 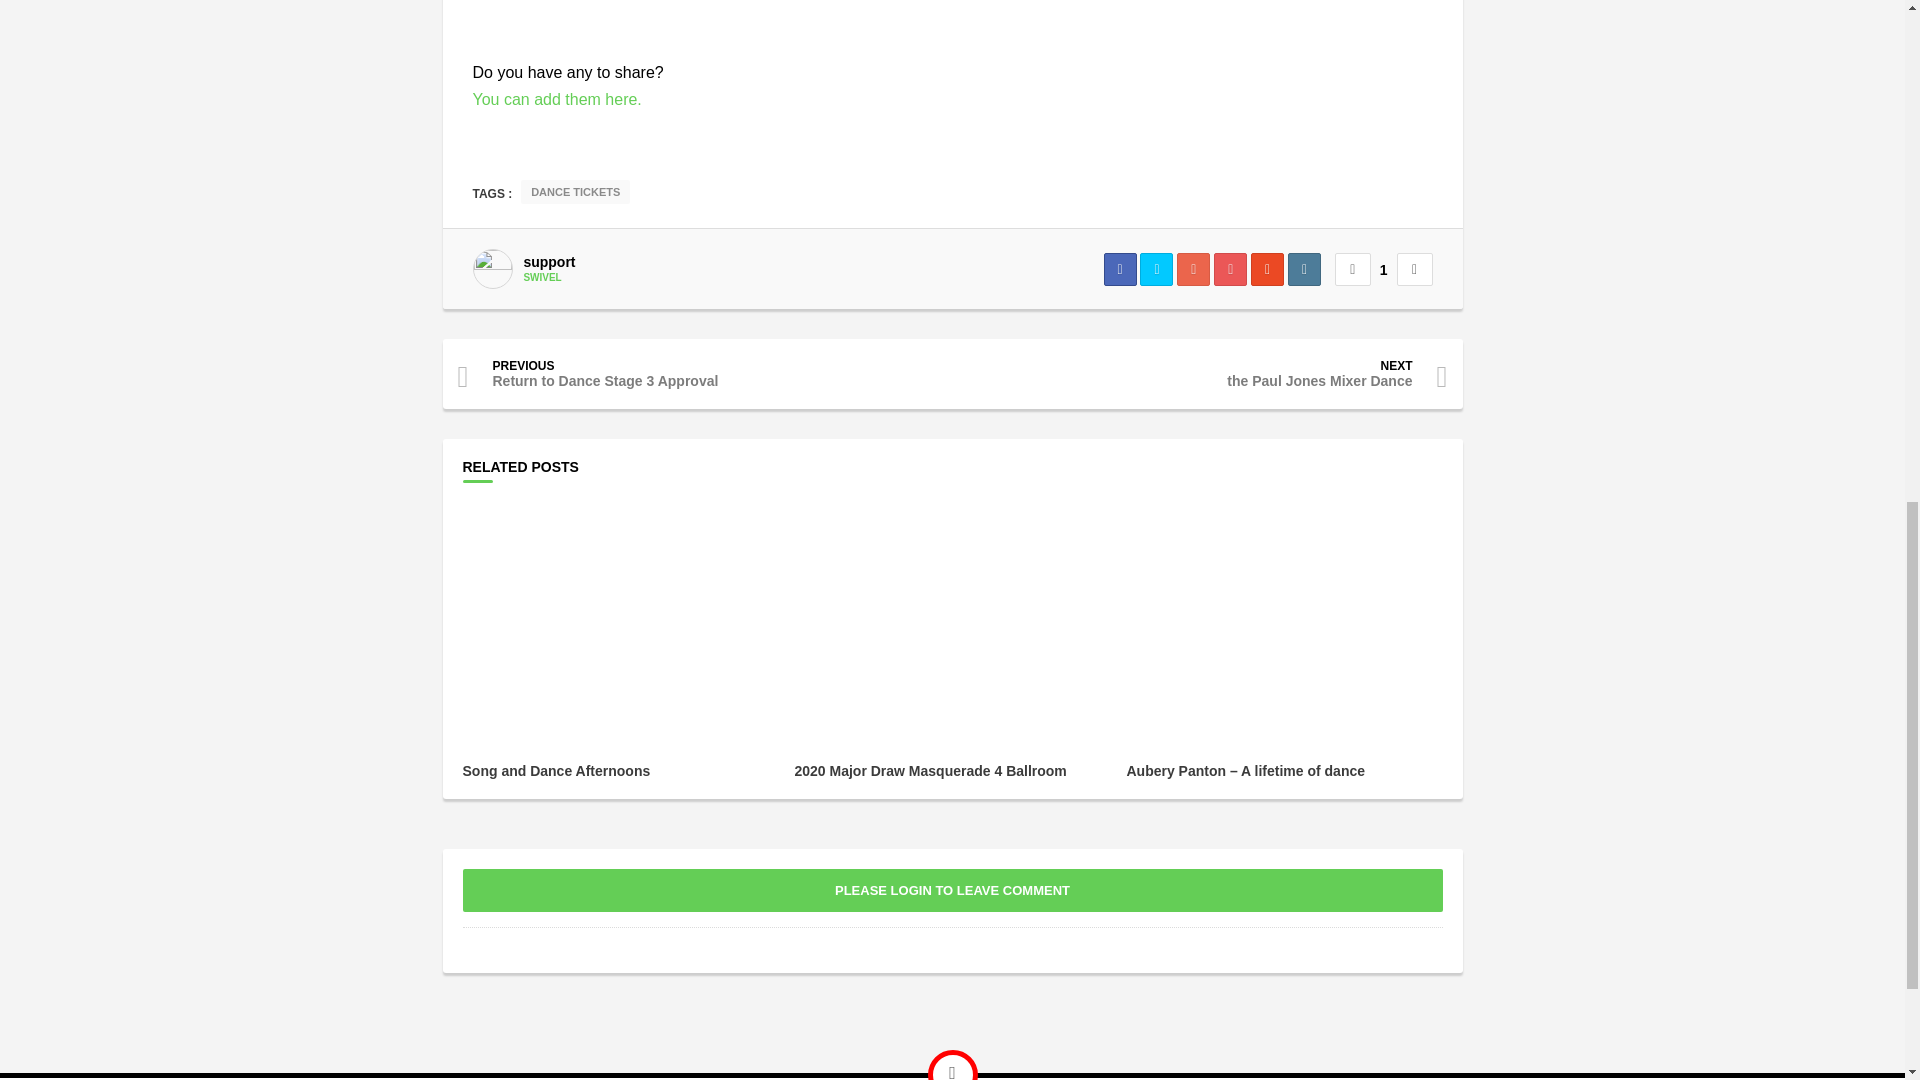 I want to click on Downvote, so click(x=1414, y=269).